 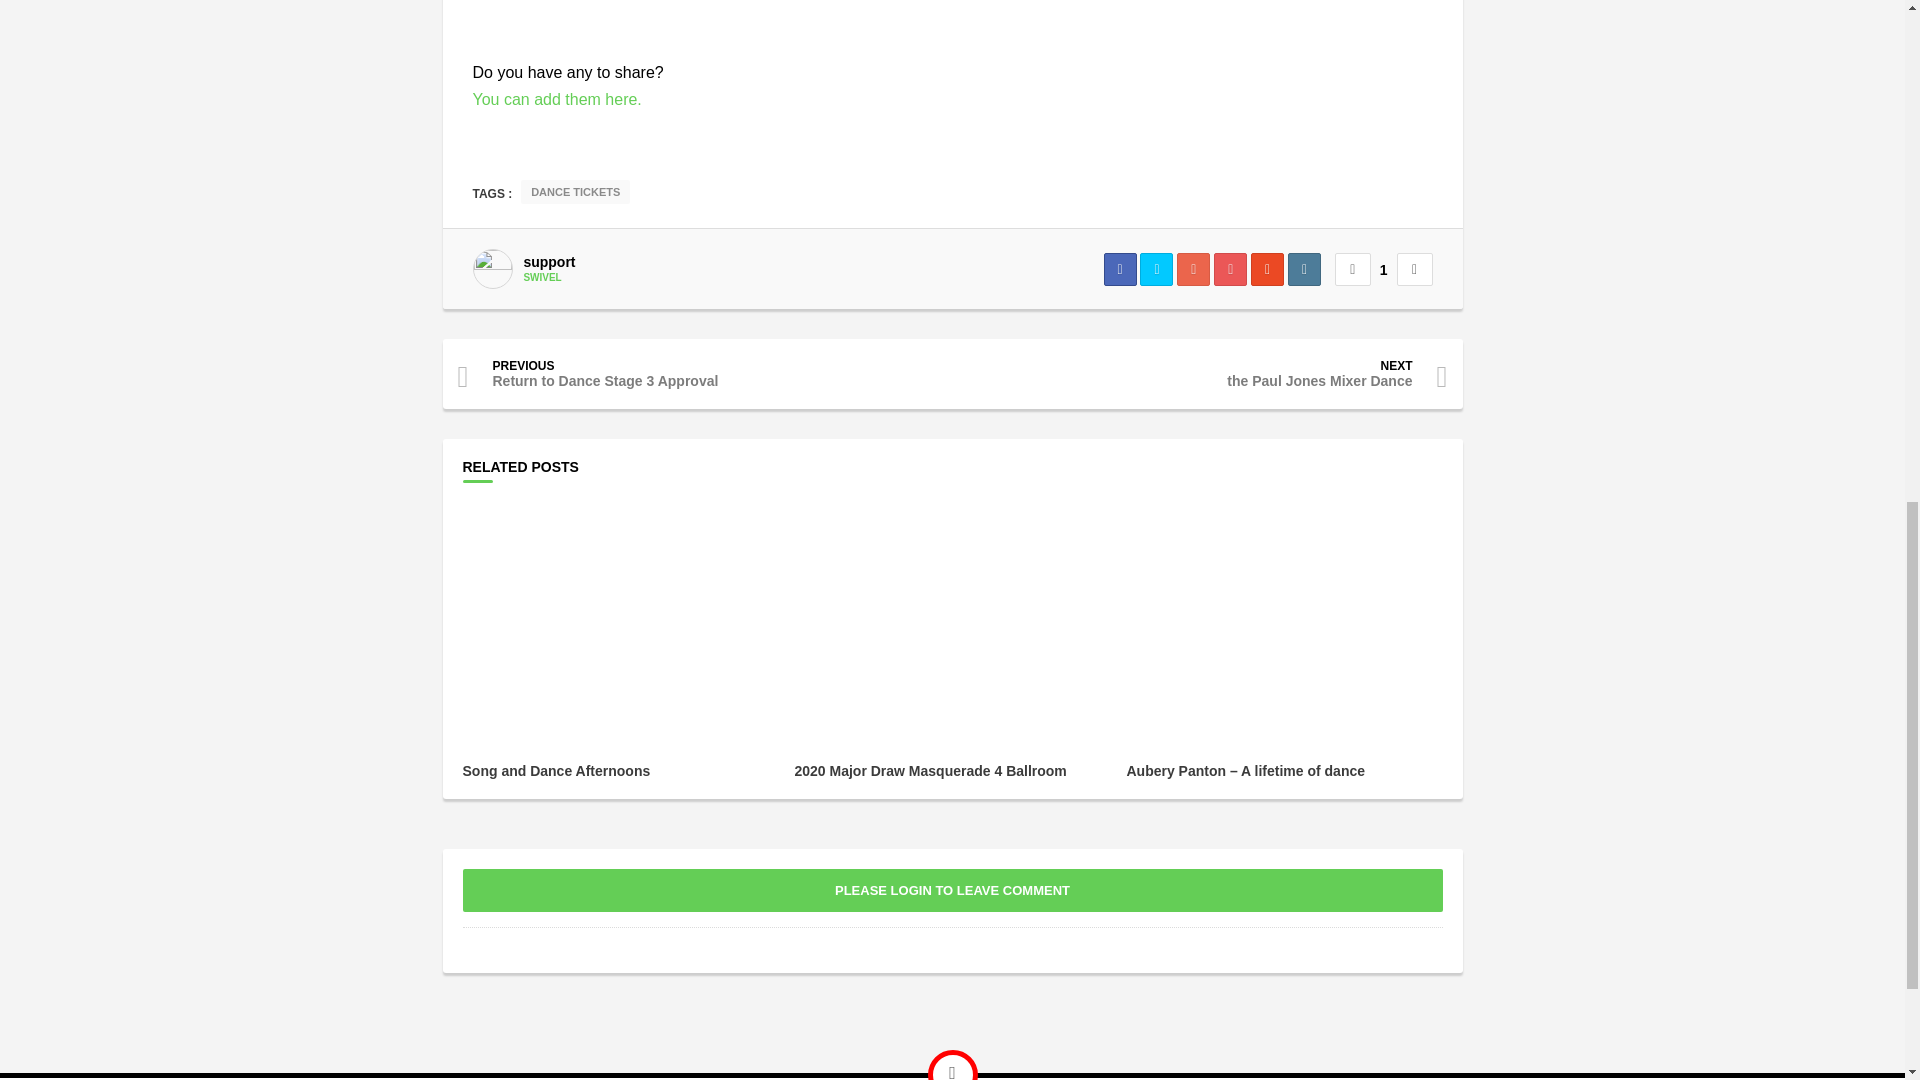 I want to click on Downvote, so click(x=1414, y=269).